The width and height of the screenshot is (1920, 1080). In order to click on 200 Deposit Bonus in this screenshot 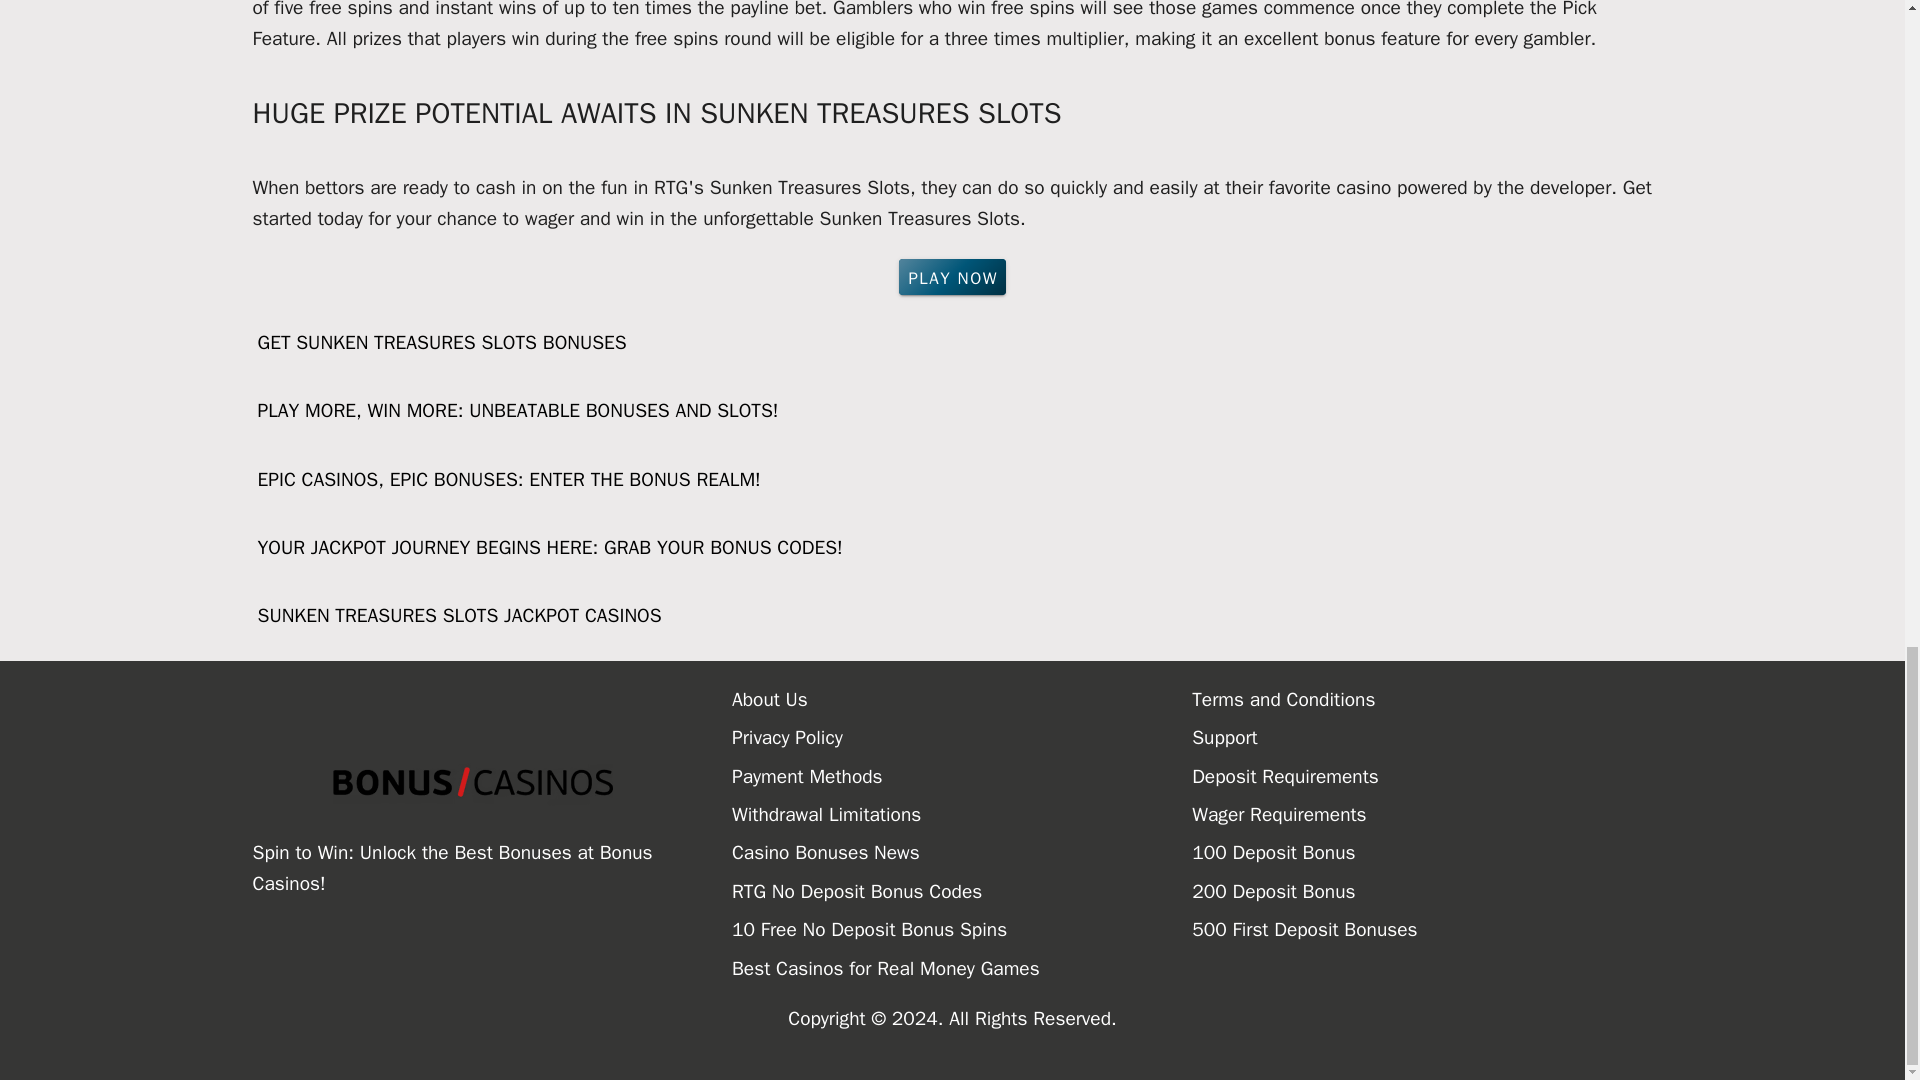, I will do `click(1422, 892)`.